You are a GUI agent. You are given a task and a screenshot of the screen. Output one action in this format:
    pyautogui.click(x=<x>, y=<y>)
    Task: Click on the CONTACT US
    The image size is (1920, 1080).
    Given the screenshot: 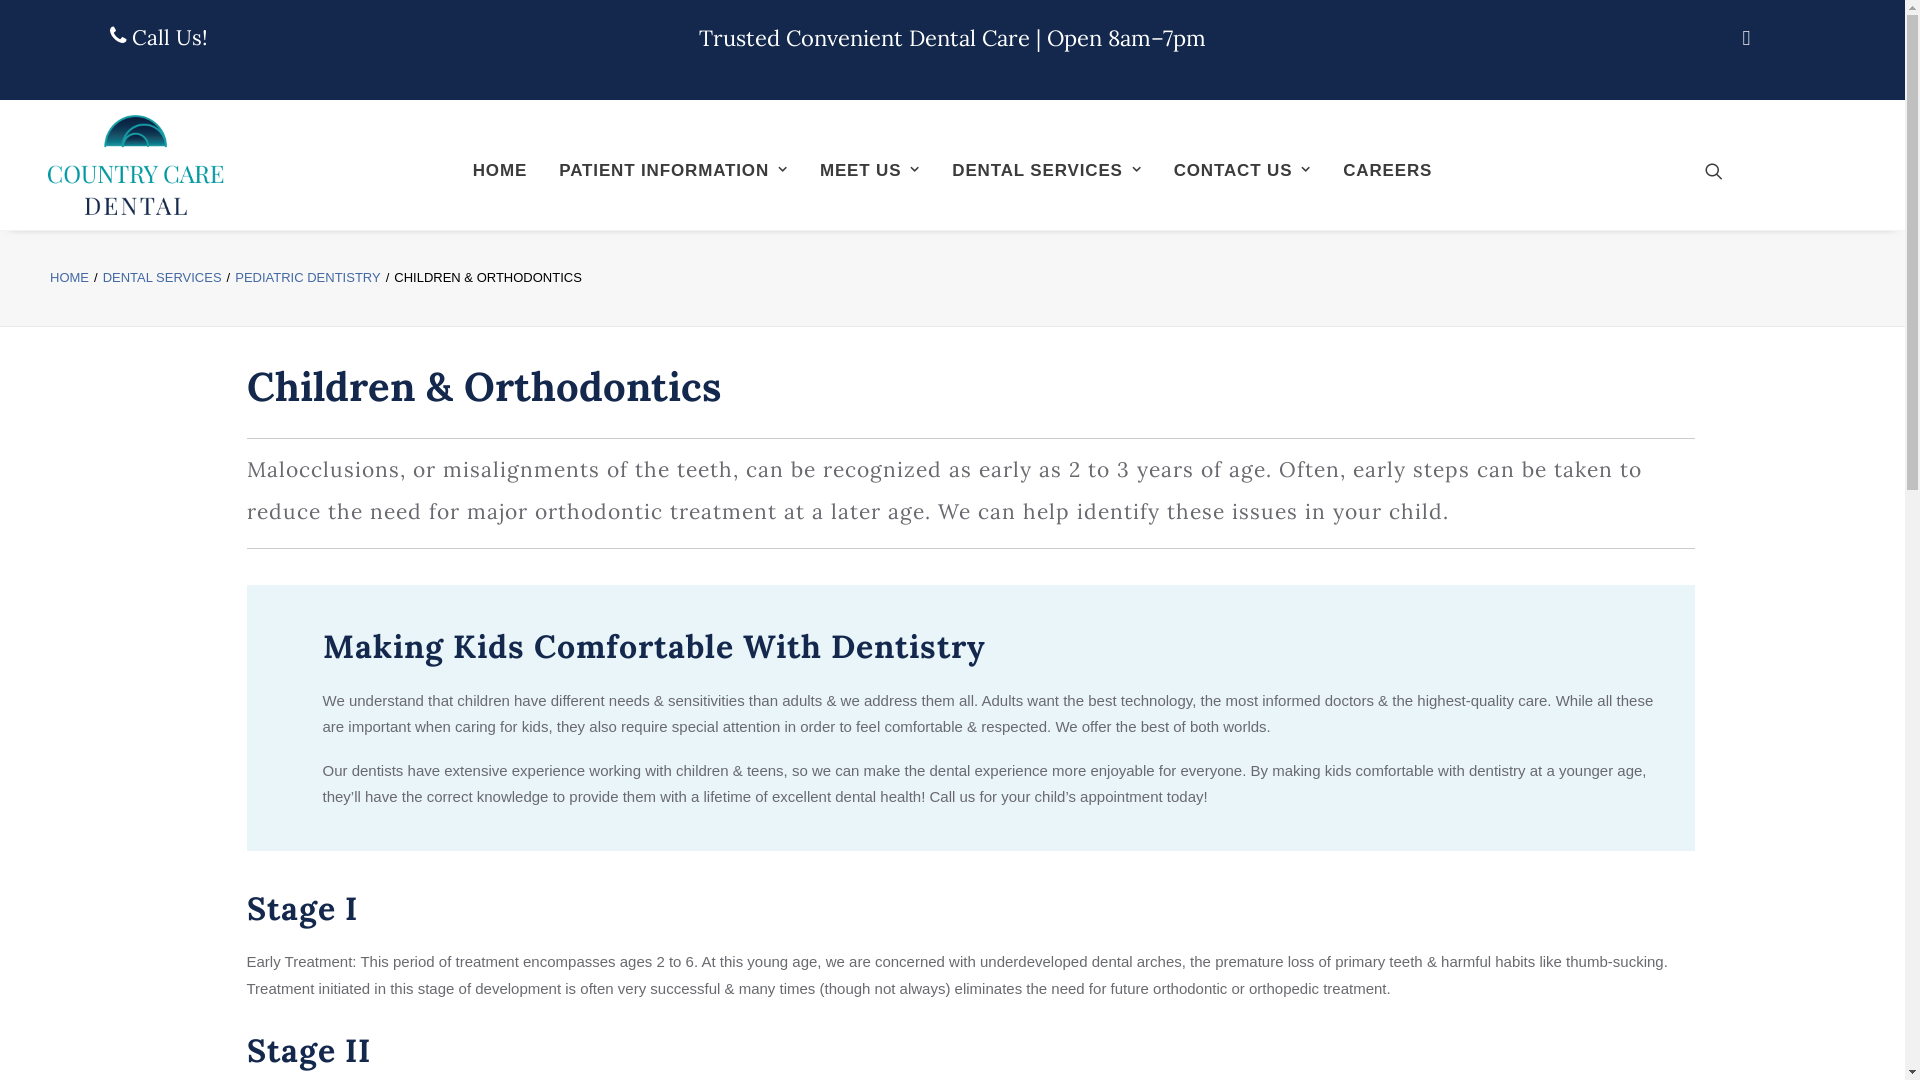 What is the action you would take?
    pyautogui.click(x=1242, y=170)
    